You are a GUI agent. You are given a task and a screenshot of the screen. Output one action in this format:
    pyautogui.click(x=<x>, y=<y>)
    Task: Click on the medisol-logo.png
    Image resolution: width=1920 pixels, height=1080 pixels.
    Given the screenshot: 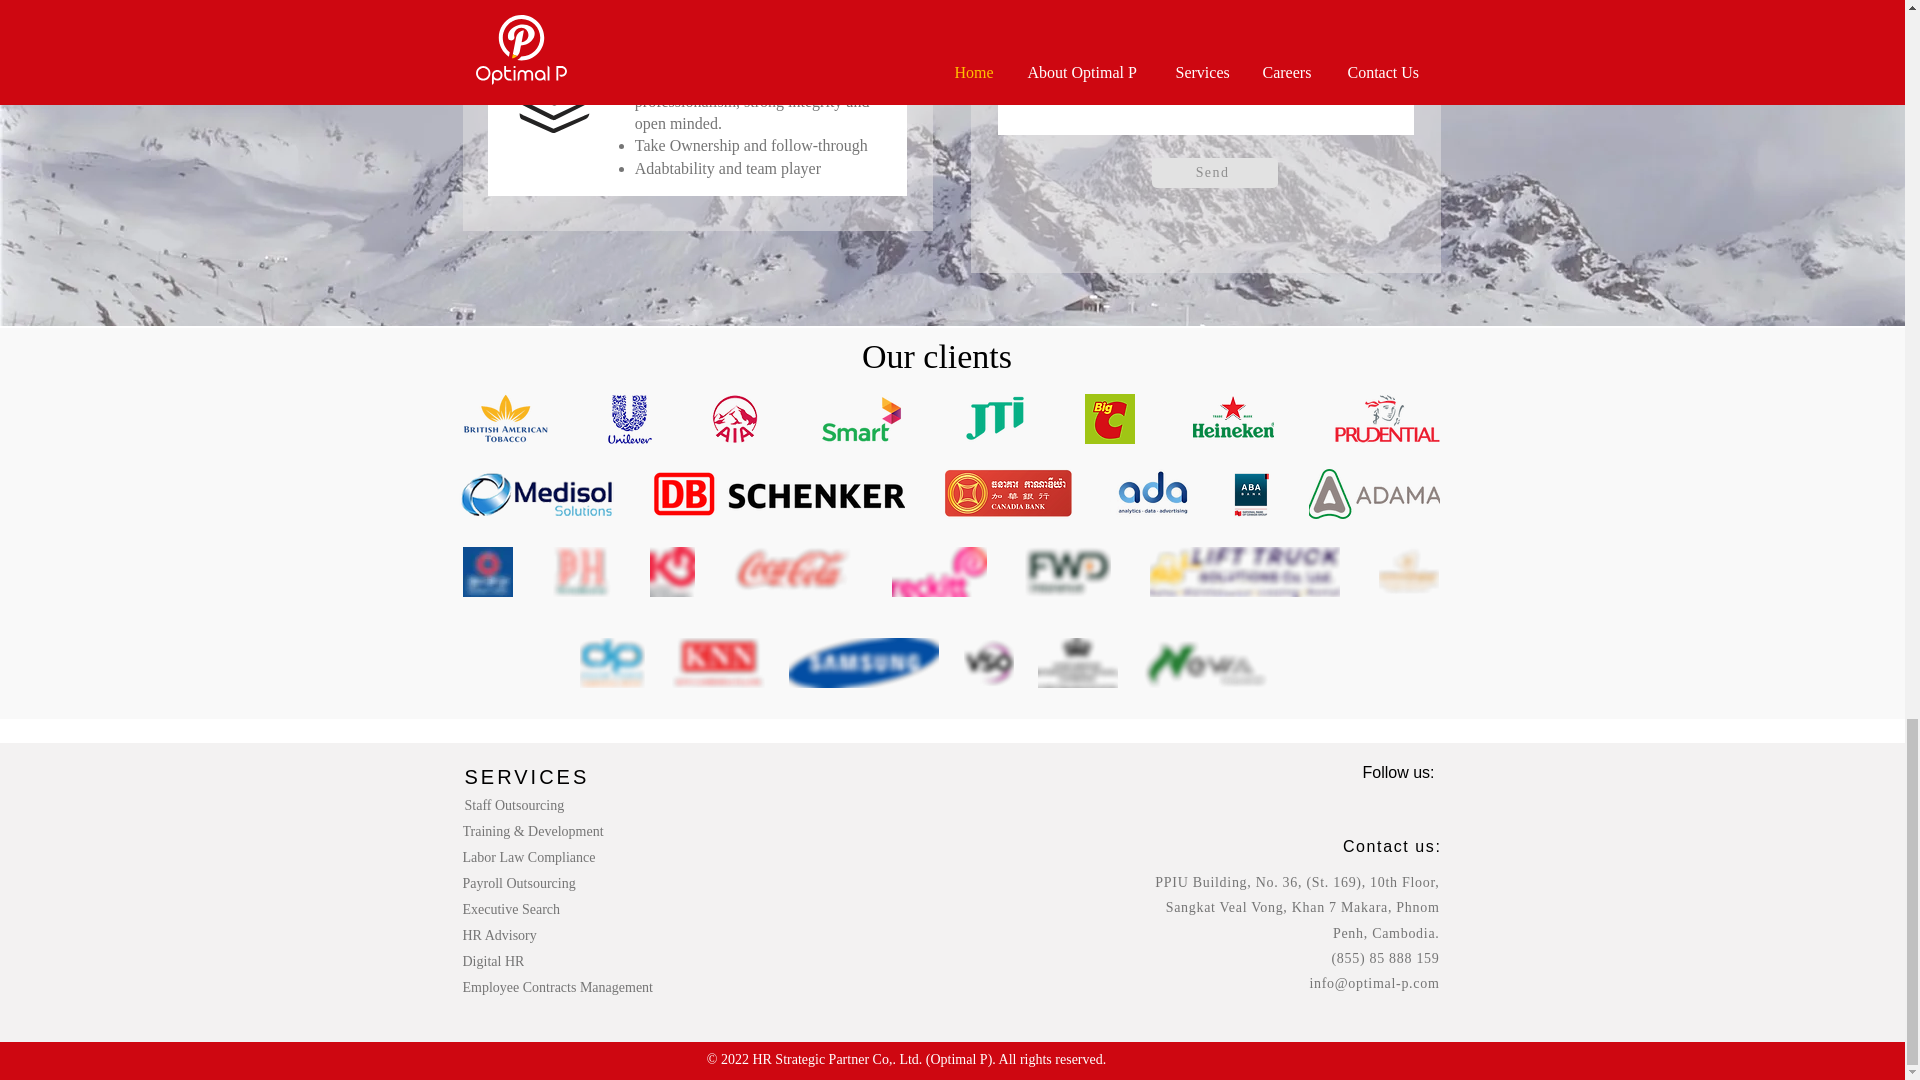 What is the action you would take?
    pyautogui.click(x=536, y=494)
    